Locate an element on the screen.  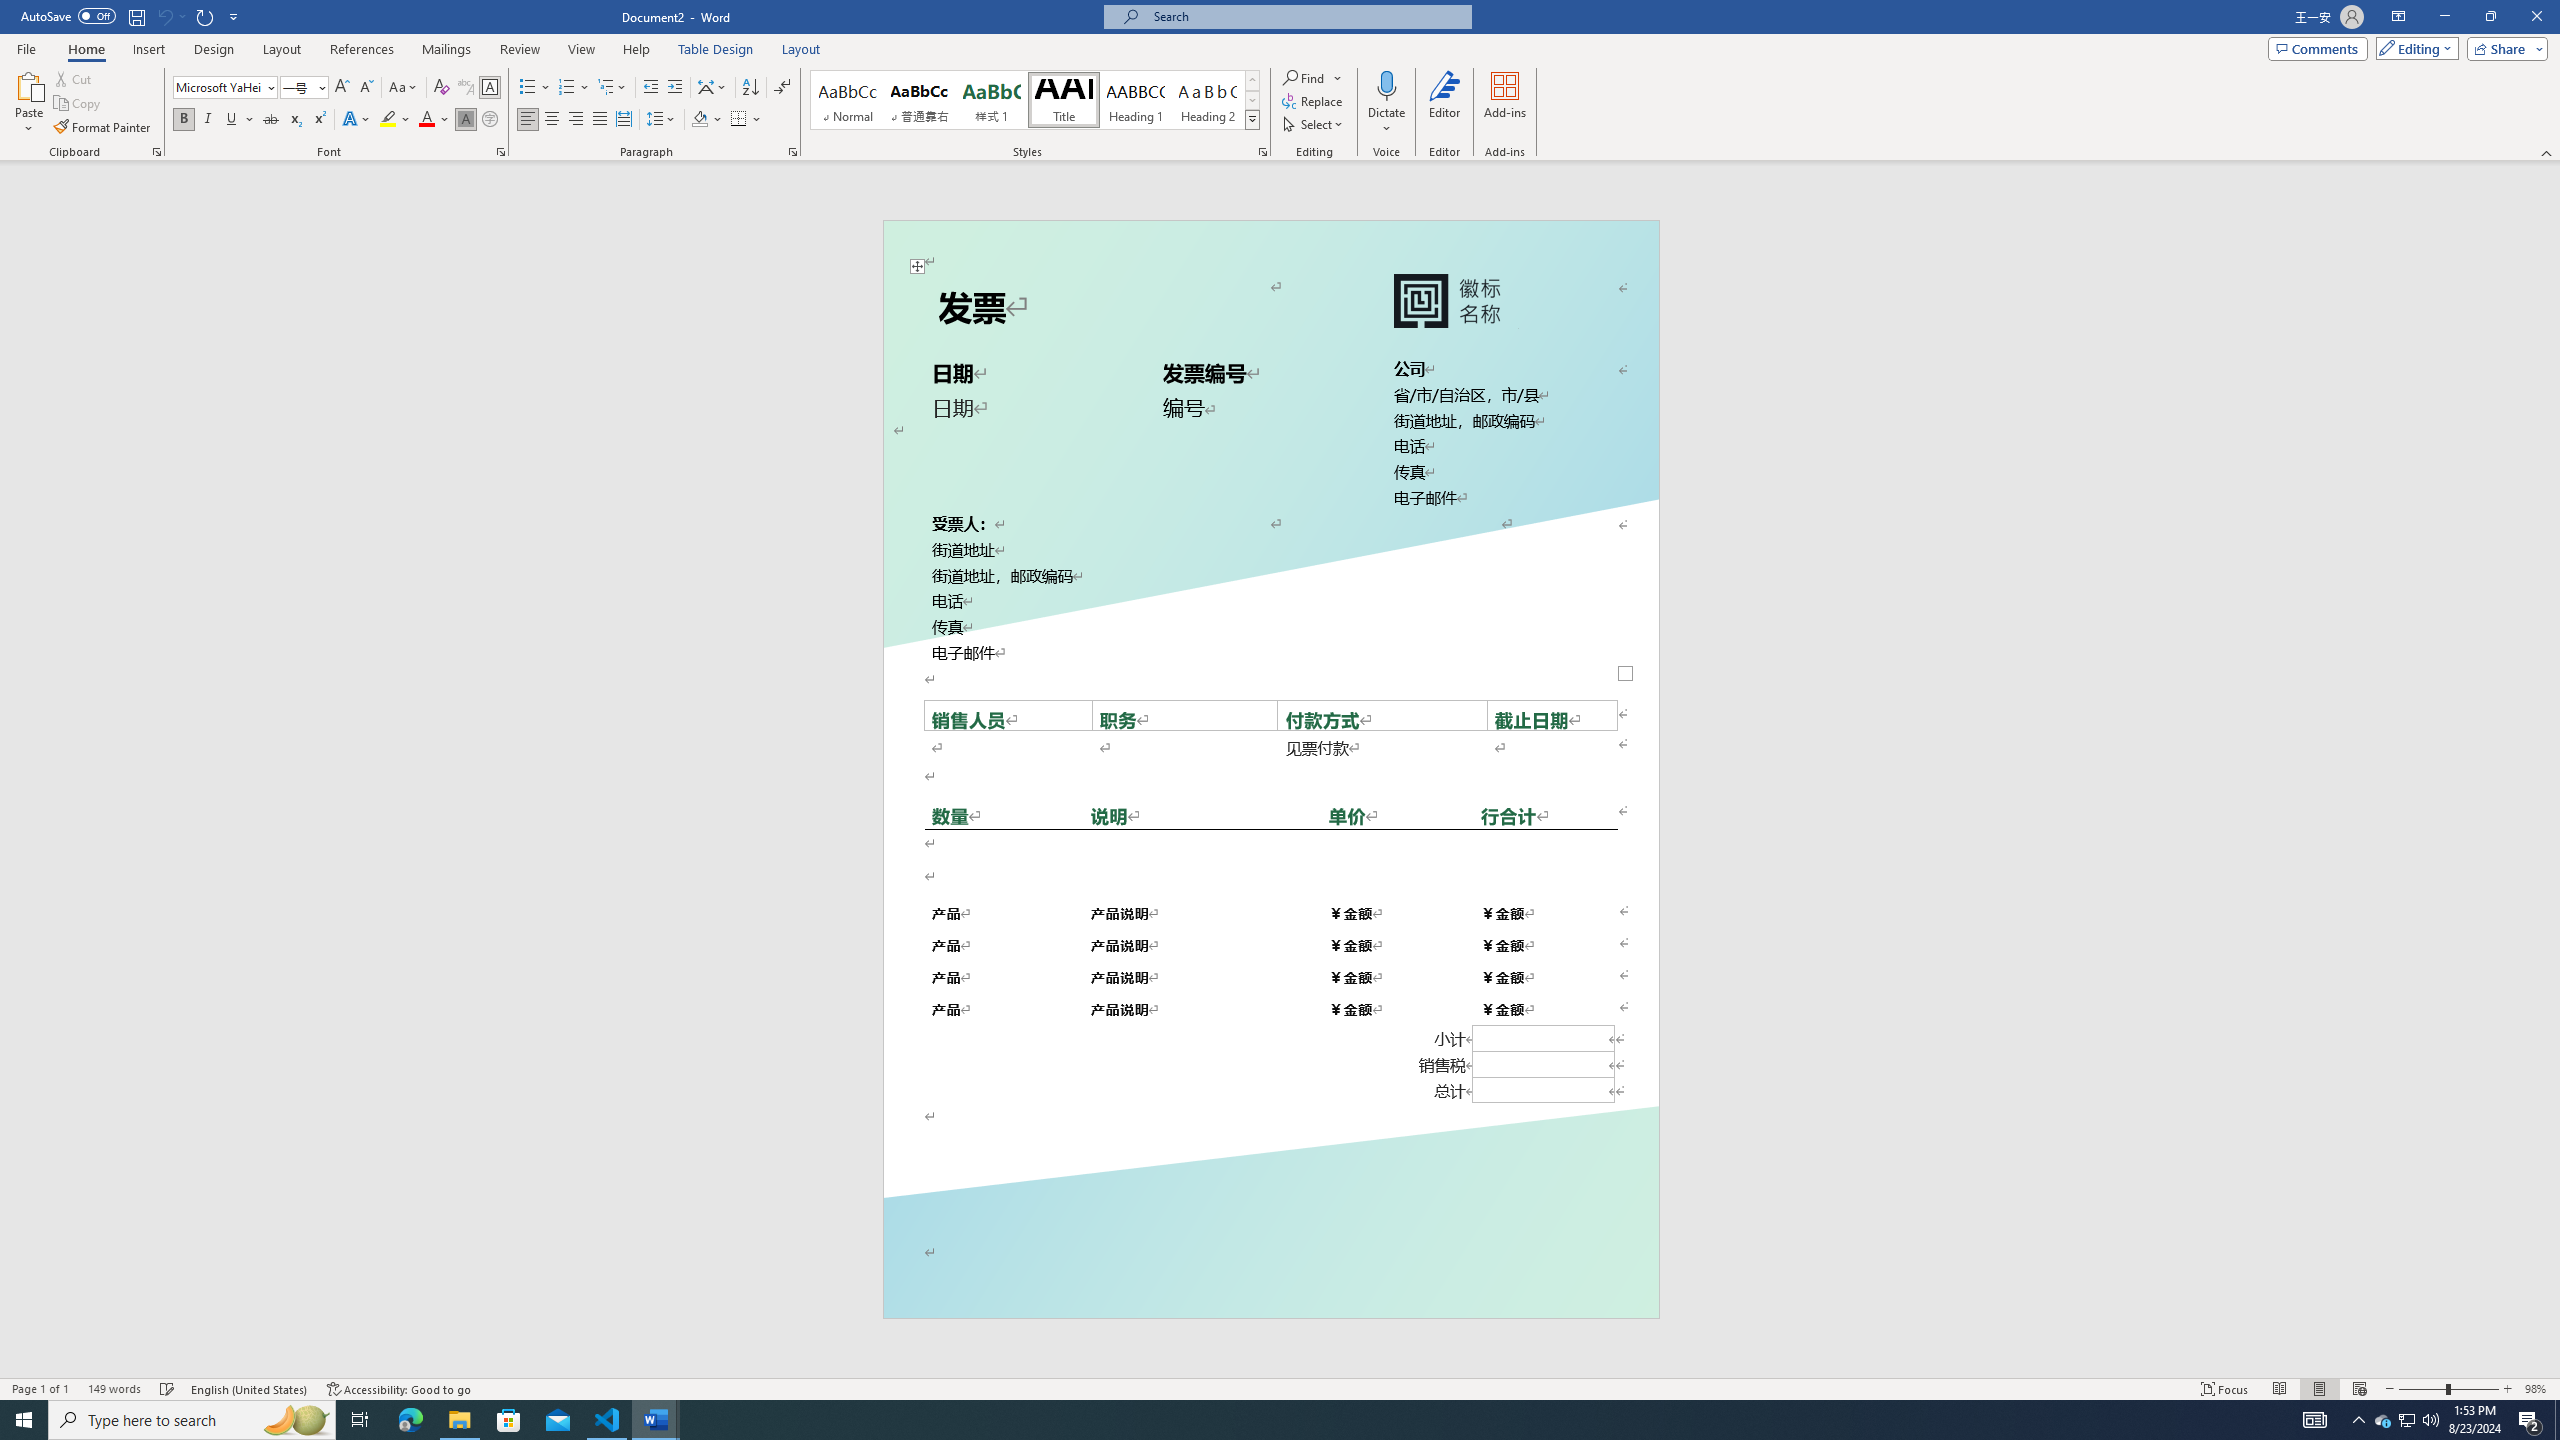
Line and Paragraph Spacing is located at coordinates (662, 120).